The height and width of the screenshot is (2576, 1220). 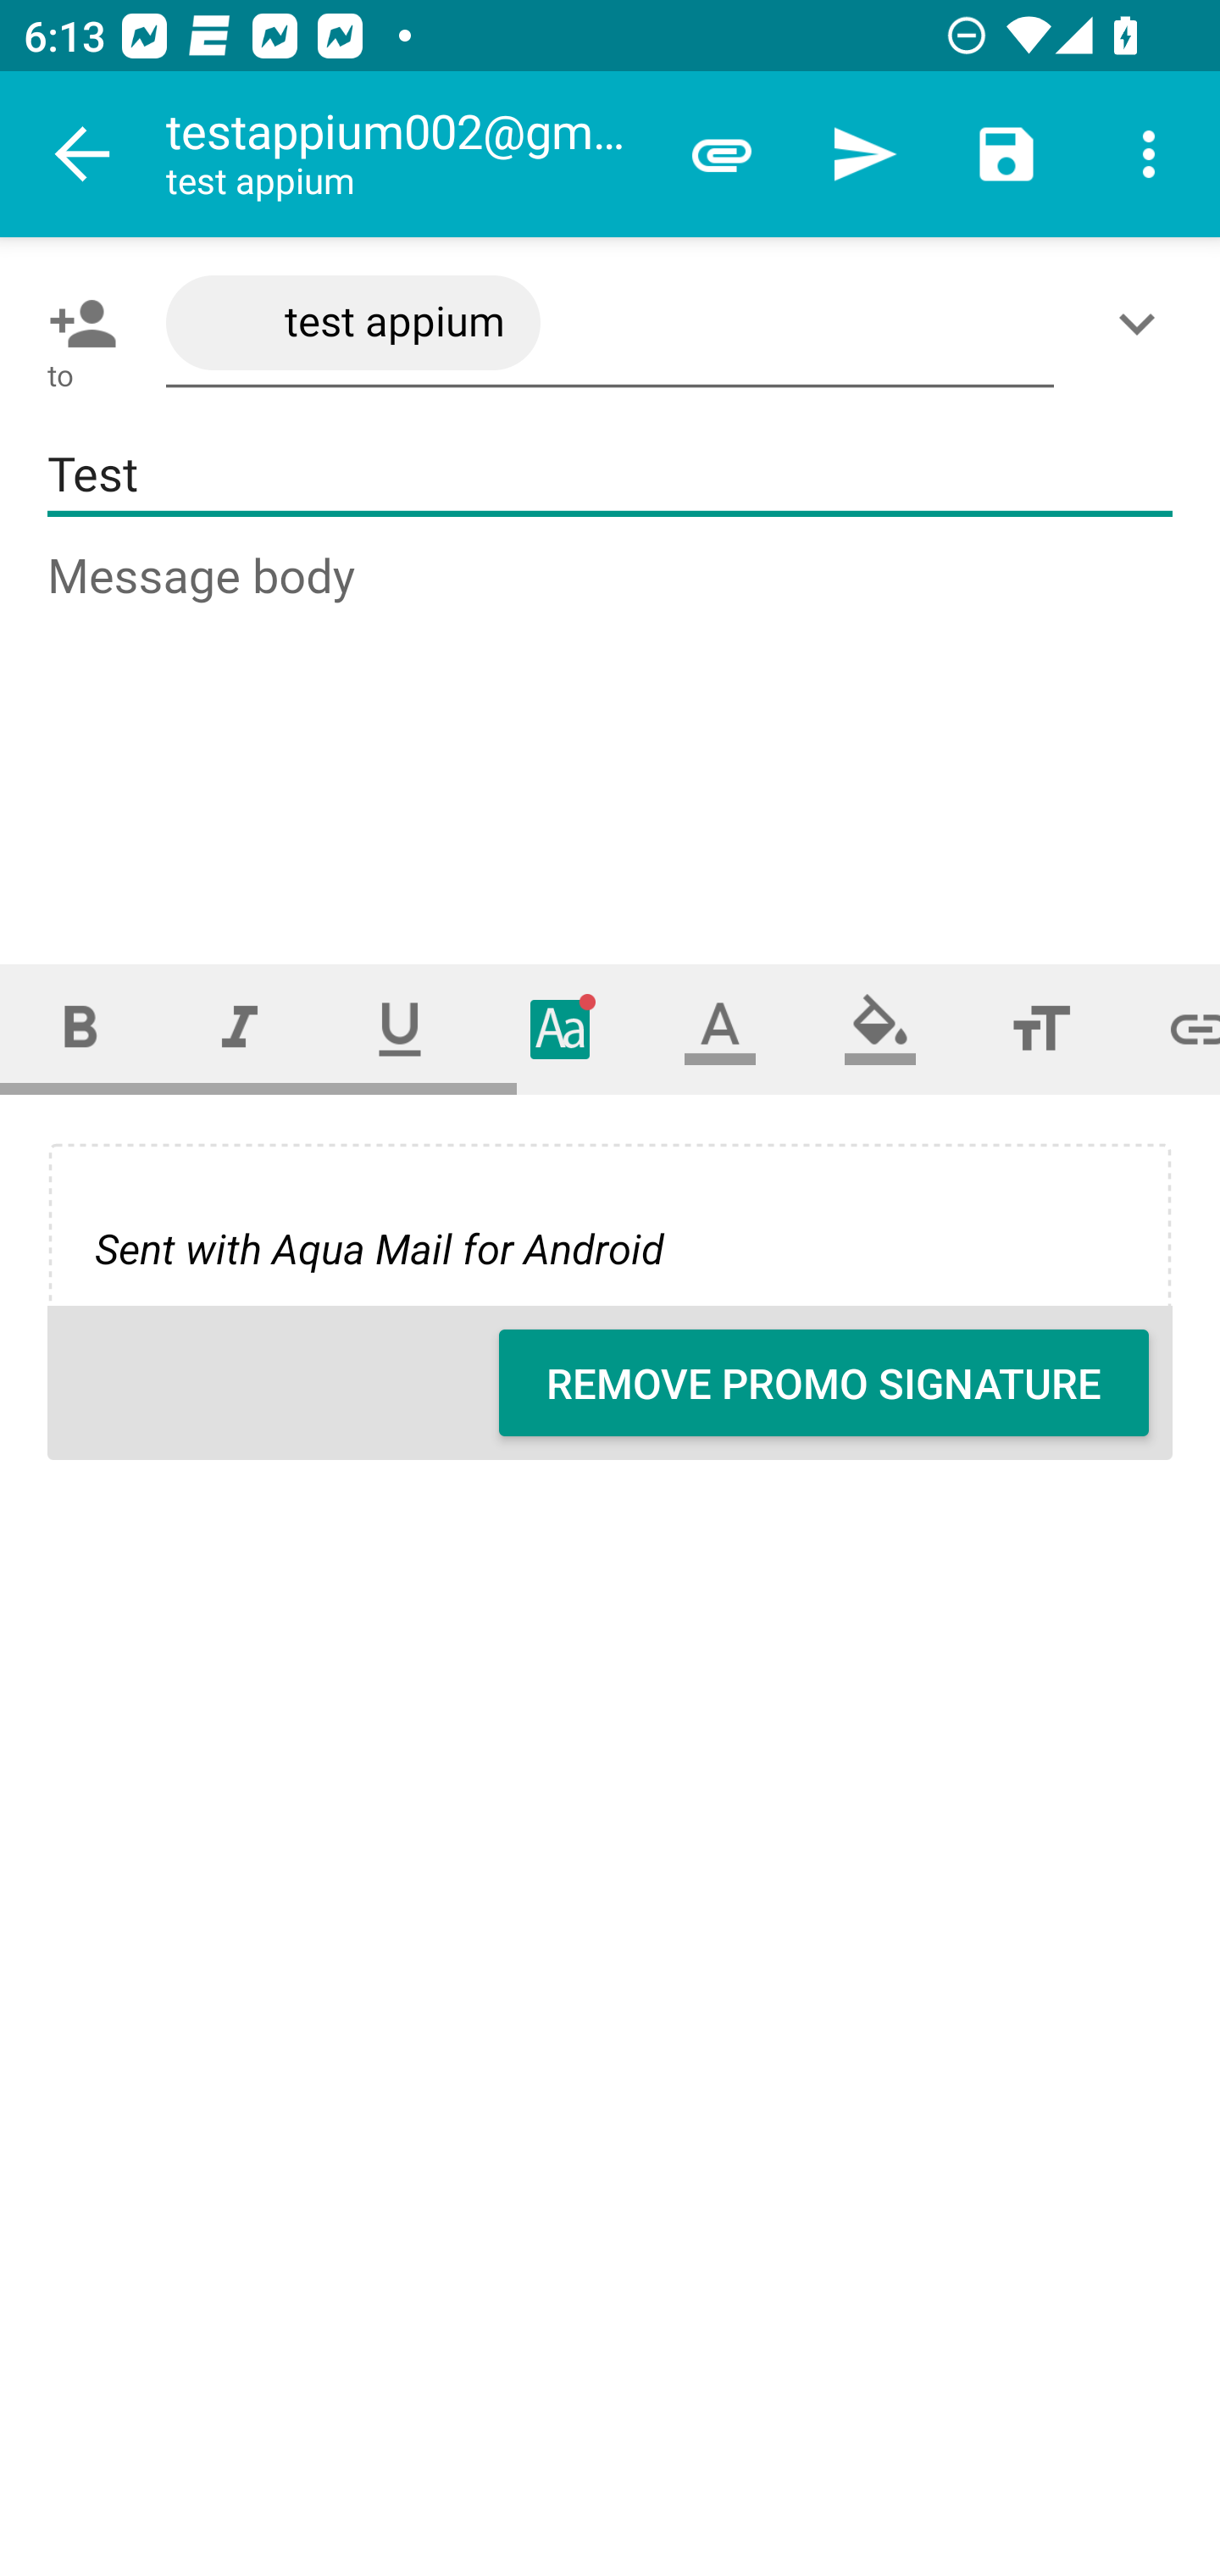 I want to click on REMOVE PROMO SIGNATURE, so click(x=823, y=1383).